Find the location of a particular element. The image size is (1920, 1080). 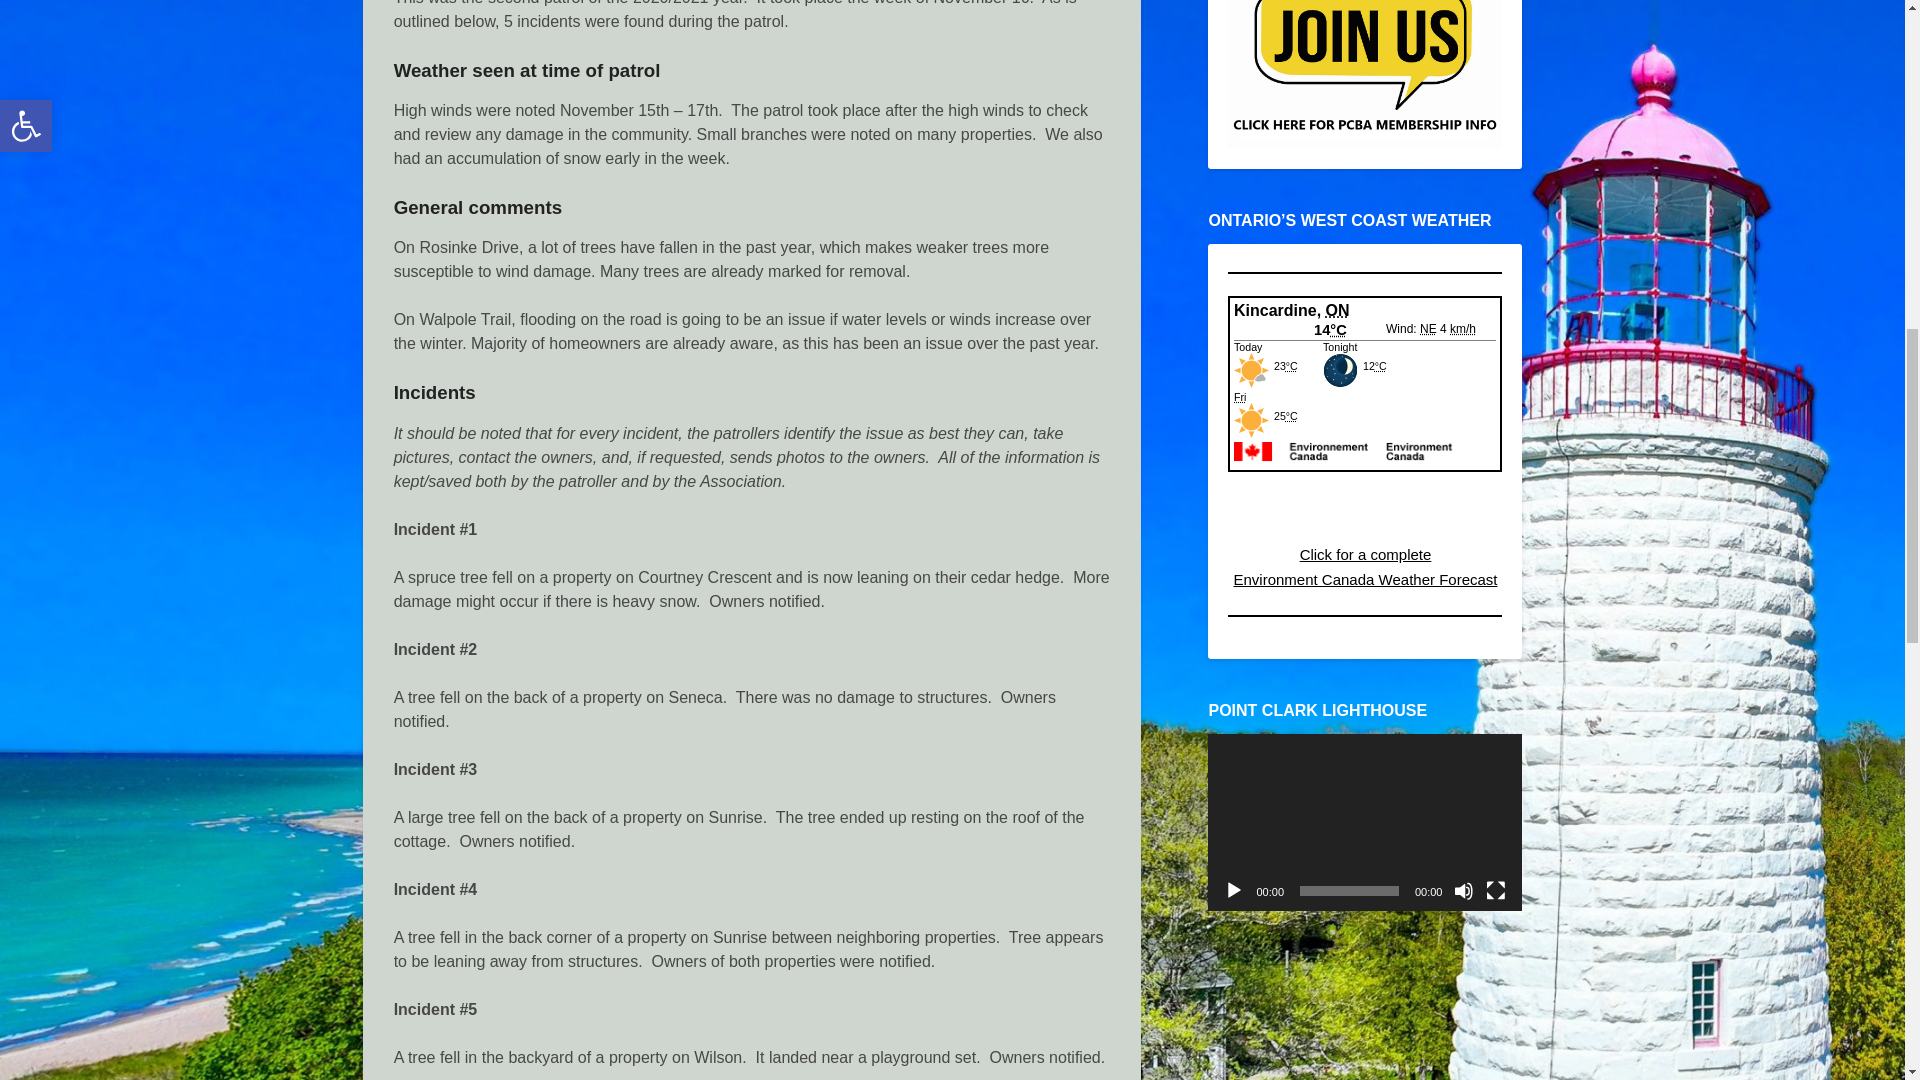

Environment Canada Weather is located at coordinates (1364, 415).